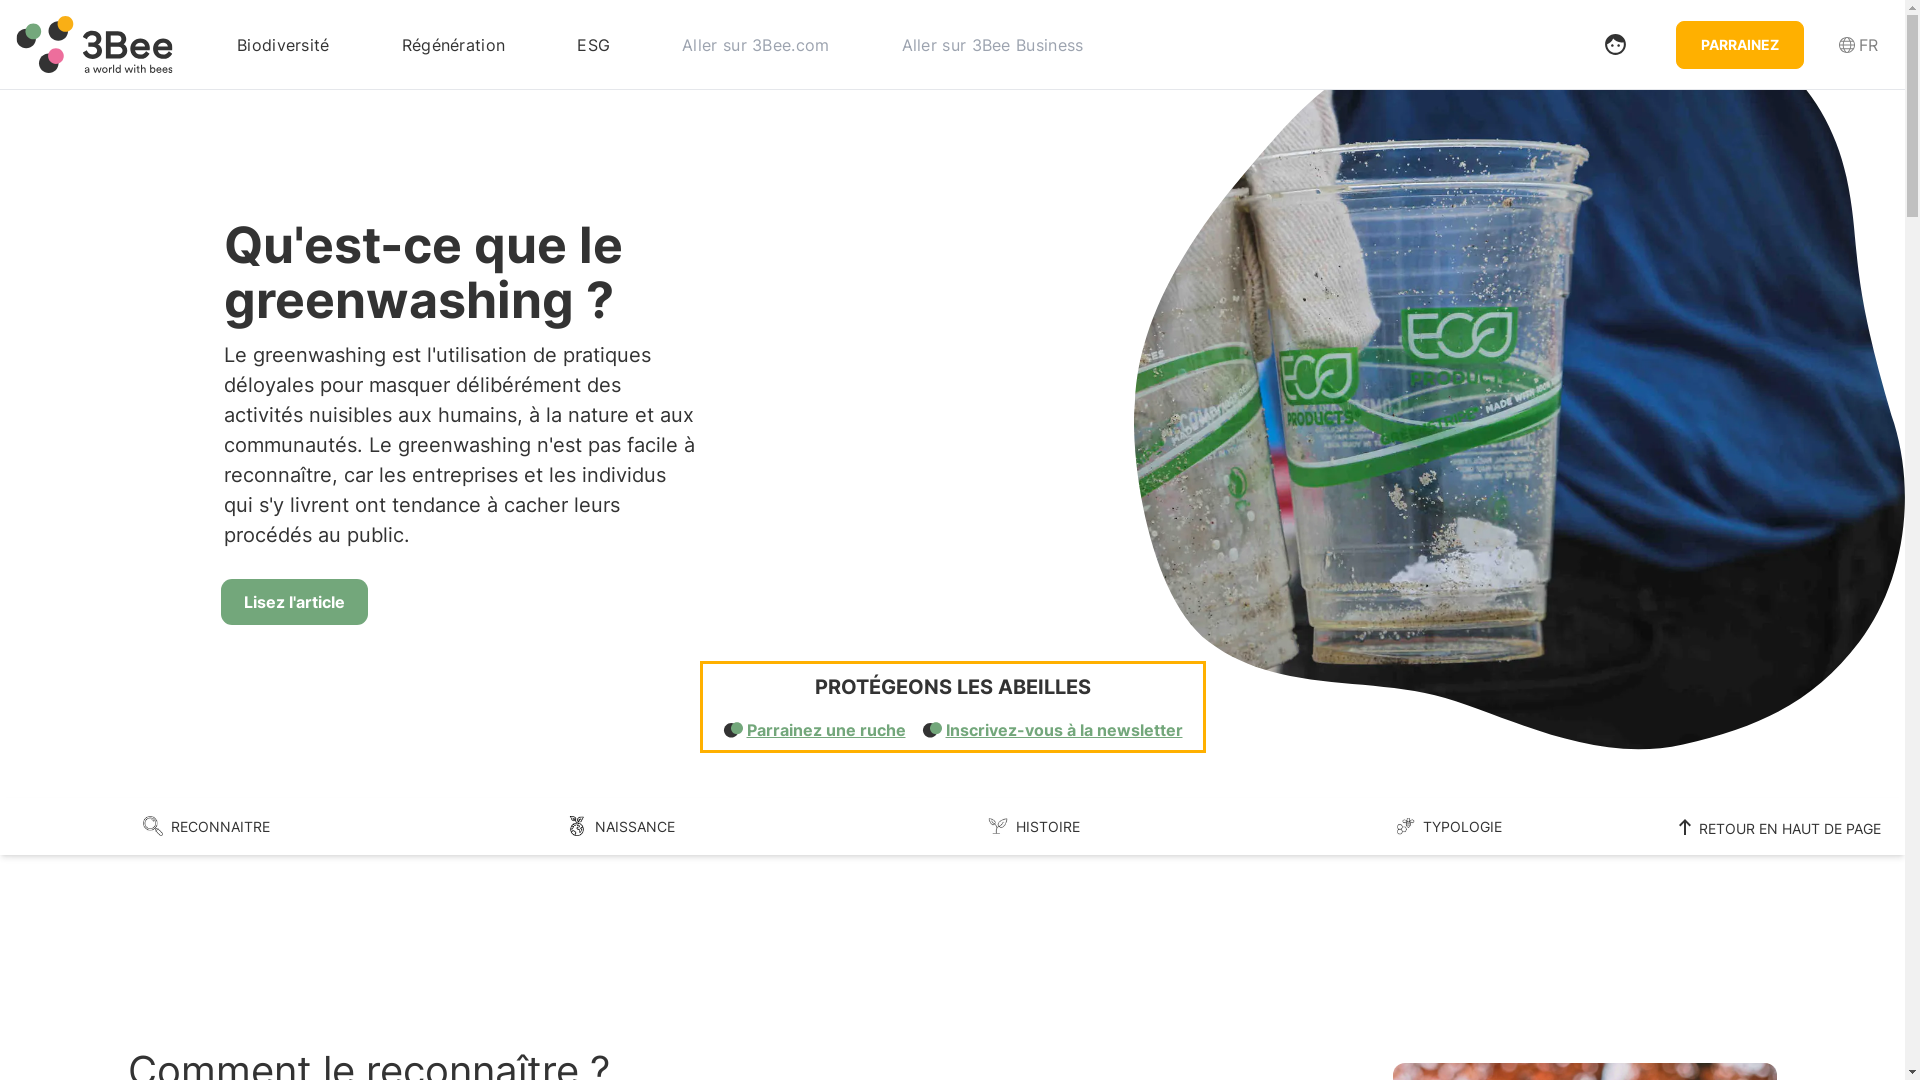 The height and width of the screenshot is (1080, 1920). Describe the element at coordinates (621, 826) in the screenshot. I see `NAISSANCE` at that location.